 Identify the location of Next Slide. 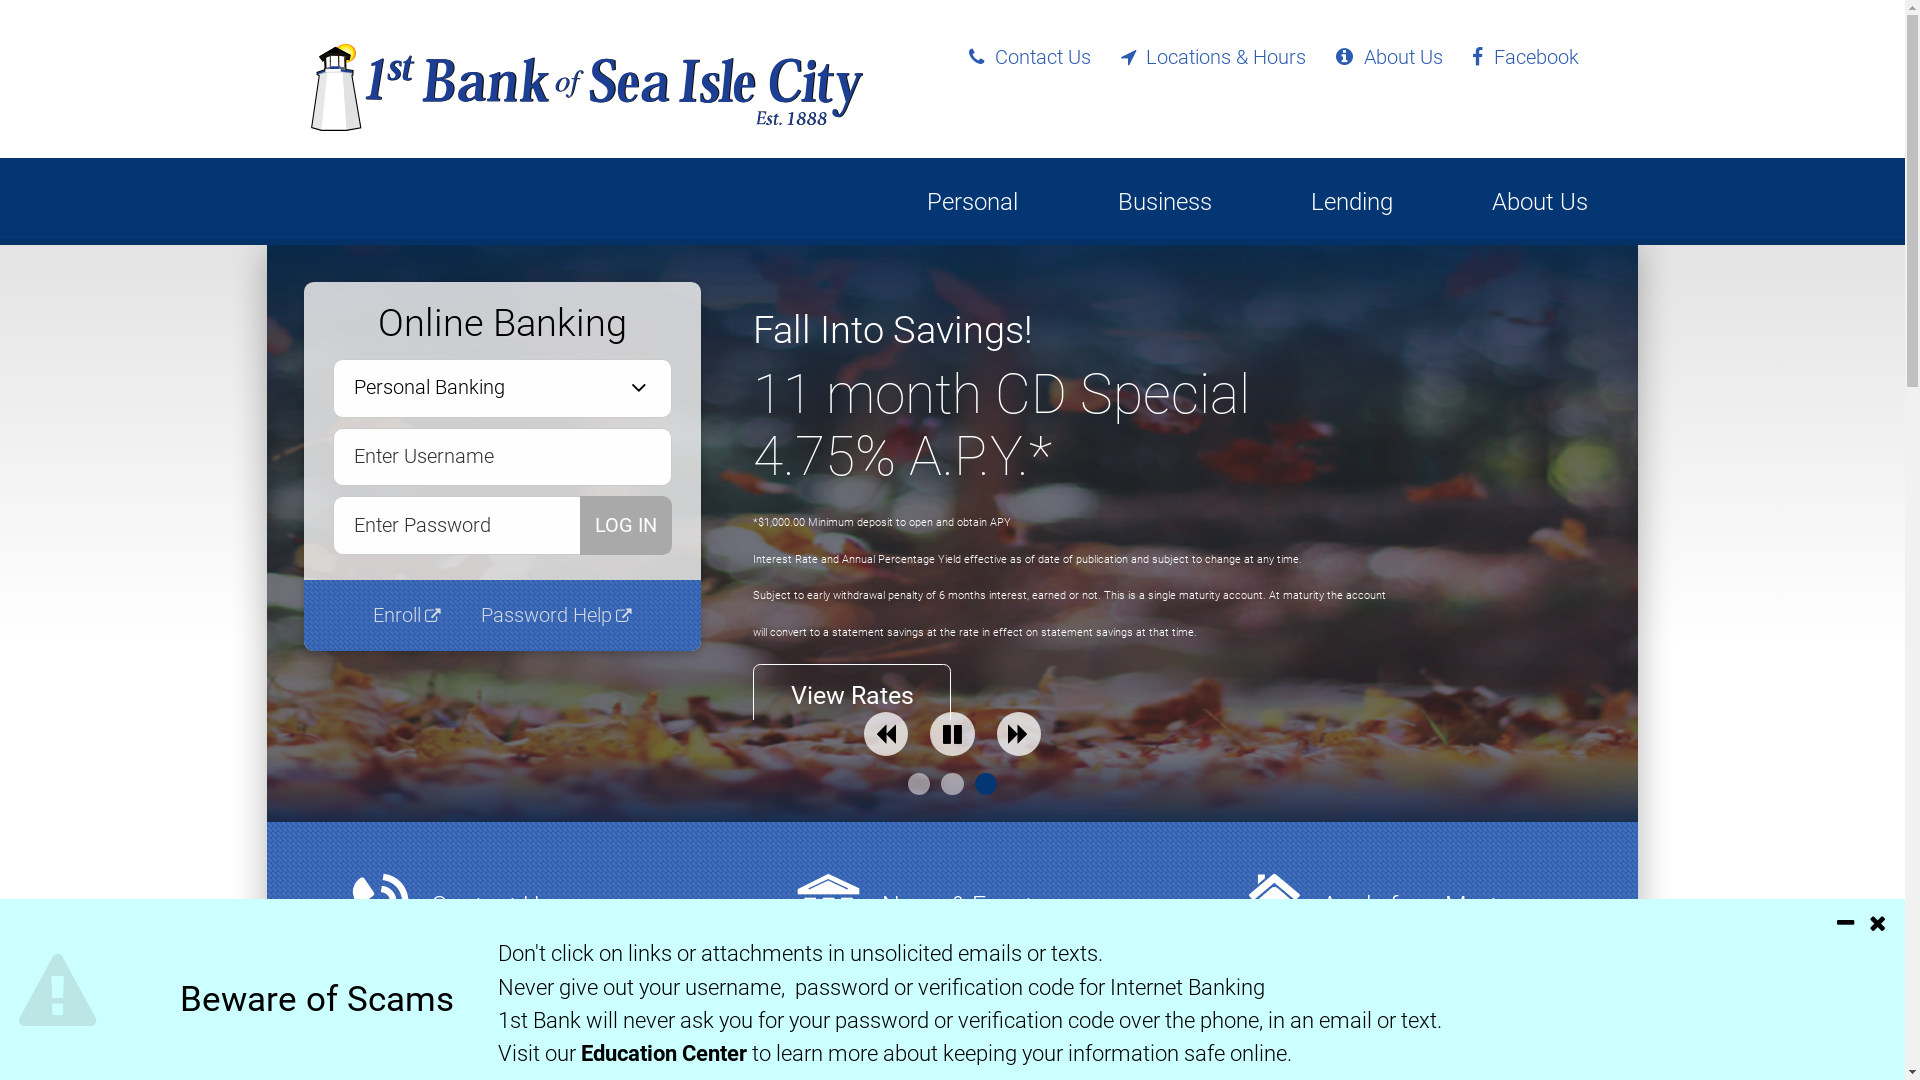
(1019, 734).